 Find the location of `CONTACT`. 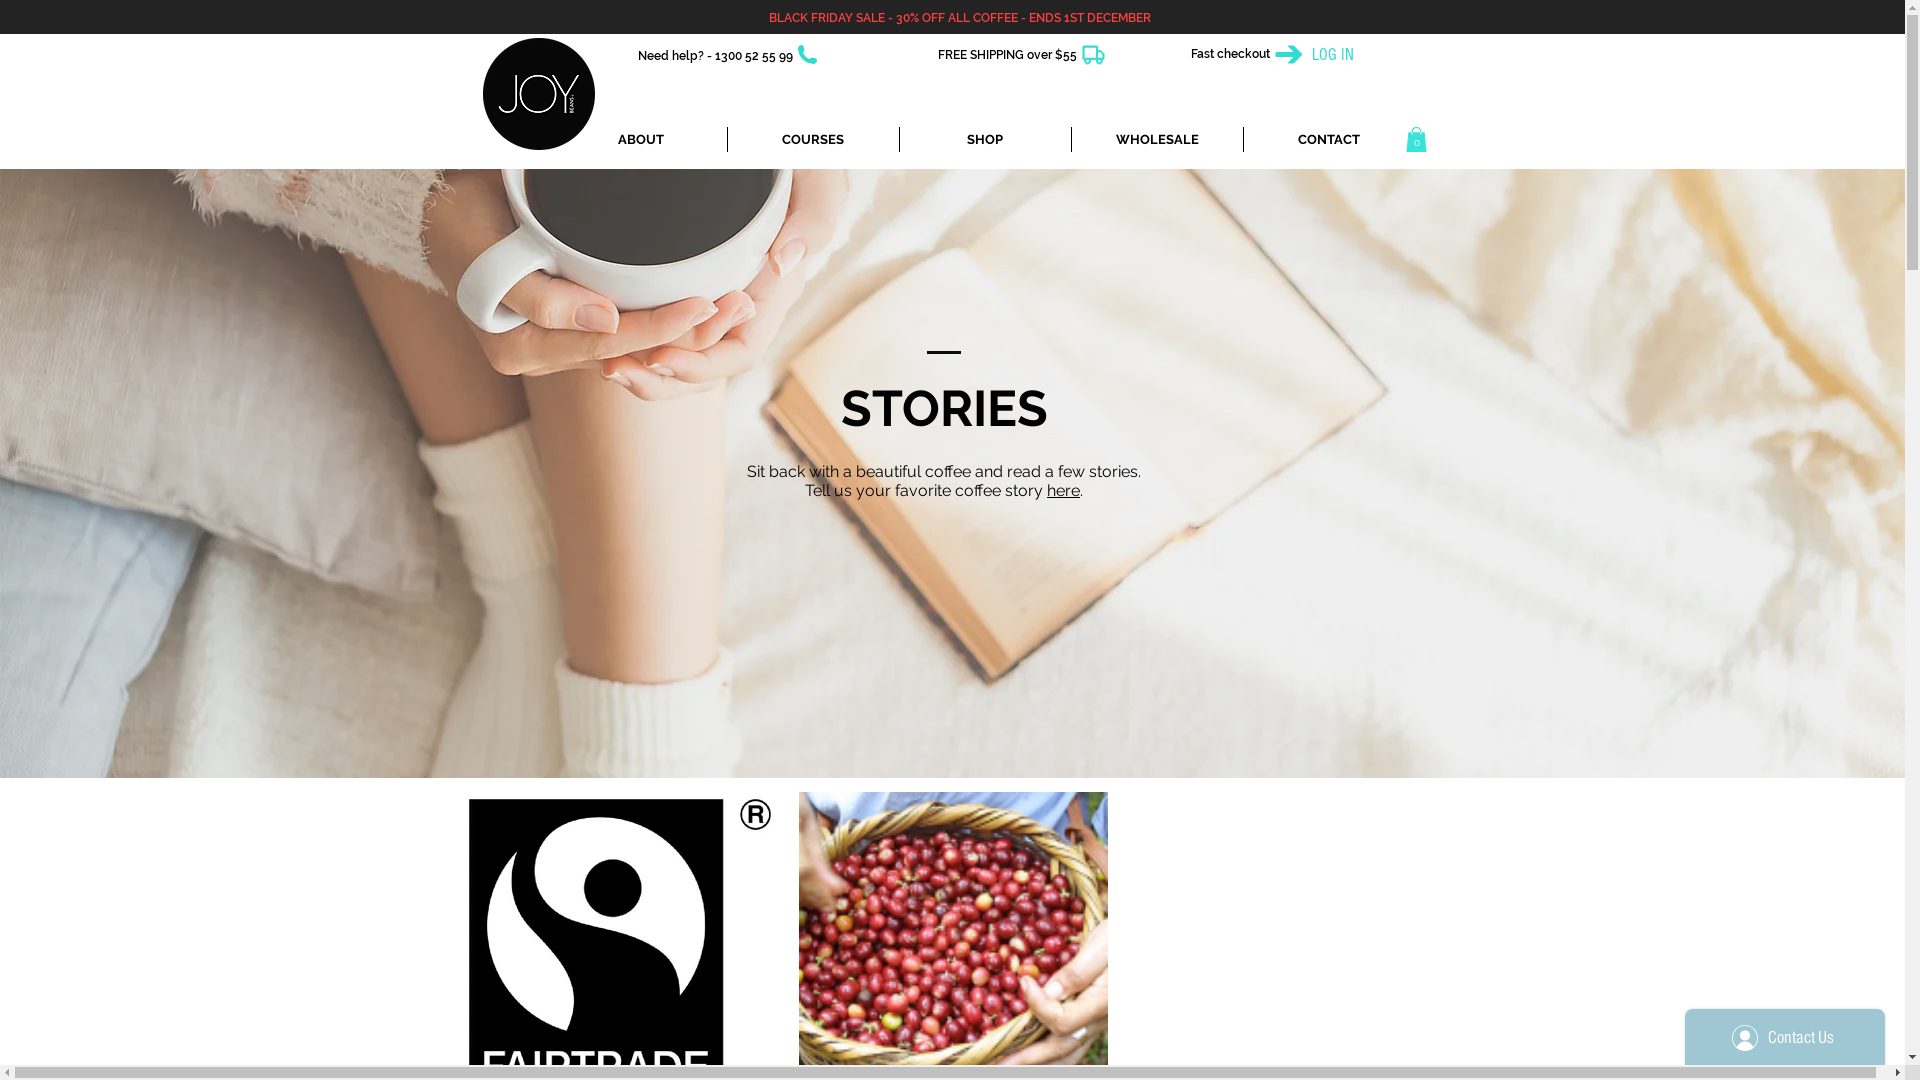

CONTACT is located at coordinates (1329, 140).